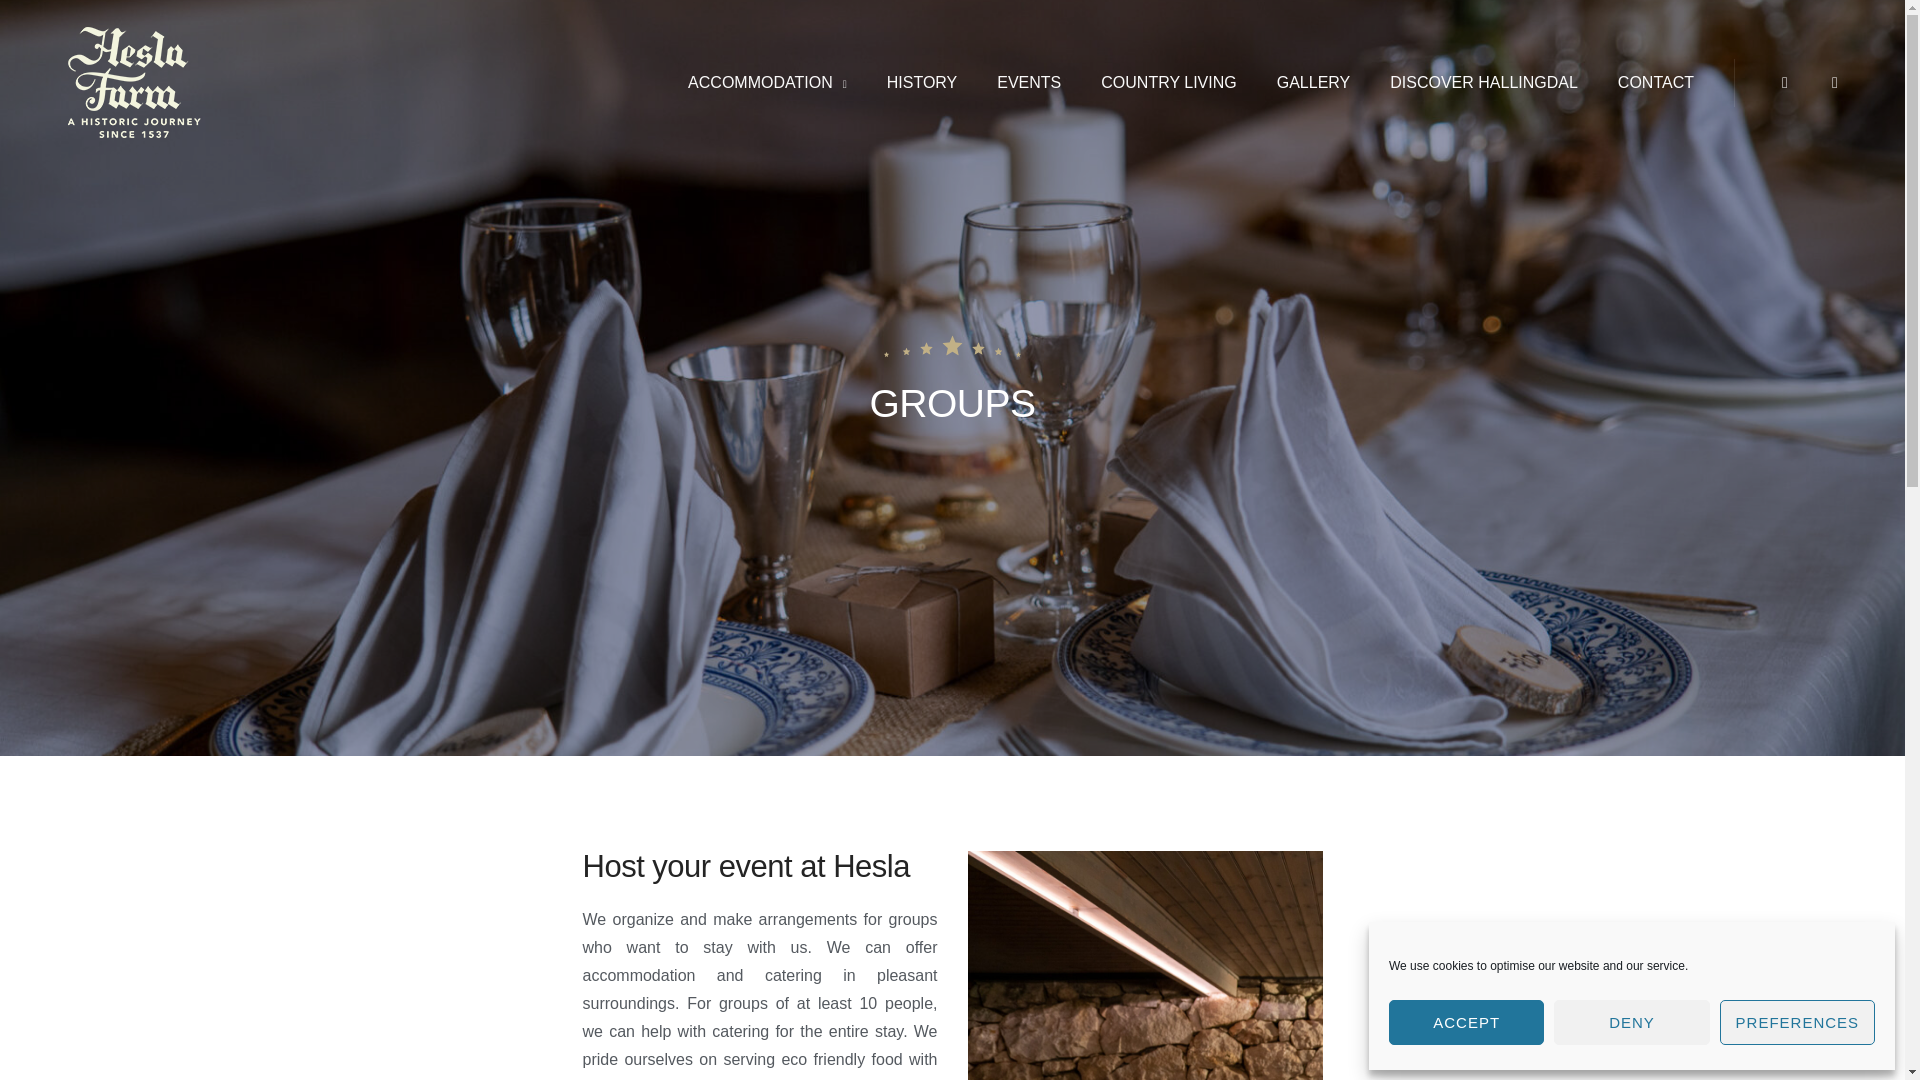 This screenshot has width=1920, height=1080. I want to click on PREFERENCES, so click(1798, 1022).